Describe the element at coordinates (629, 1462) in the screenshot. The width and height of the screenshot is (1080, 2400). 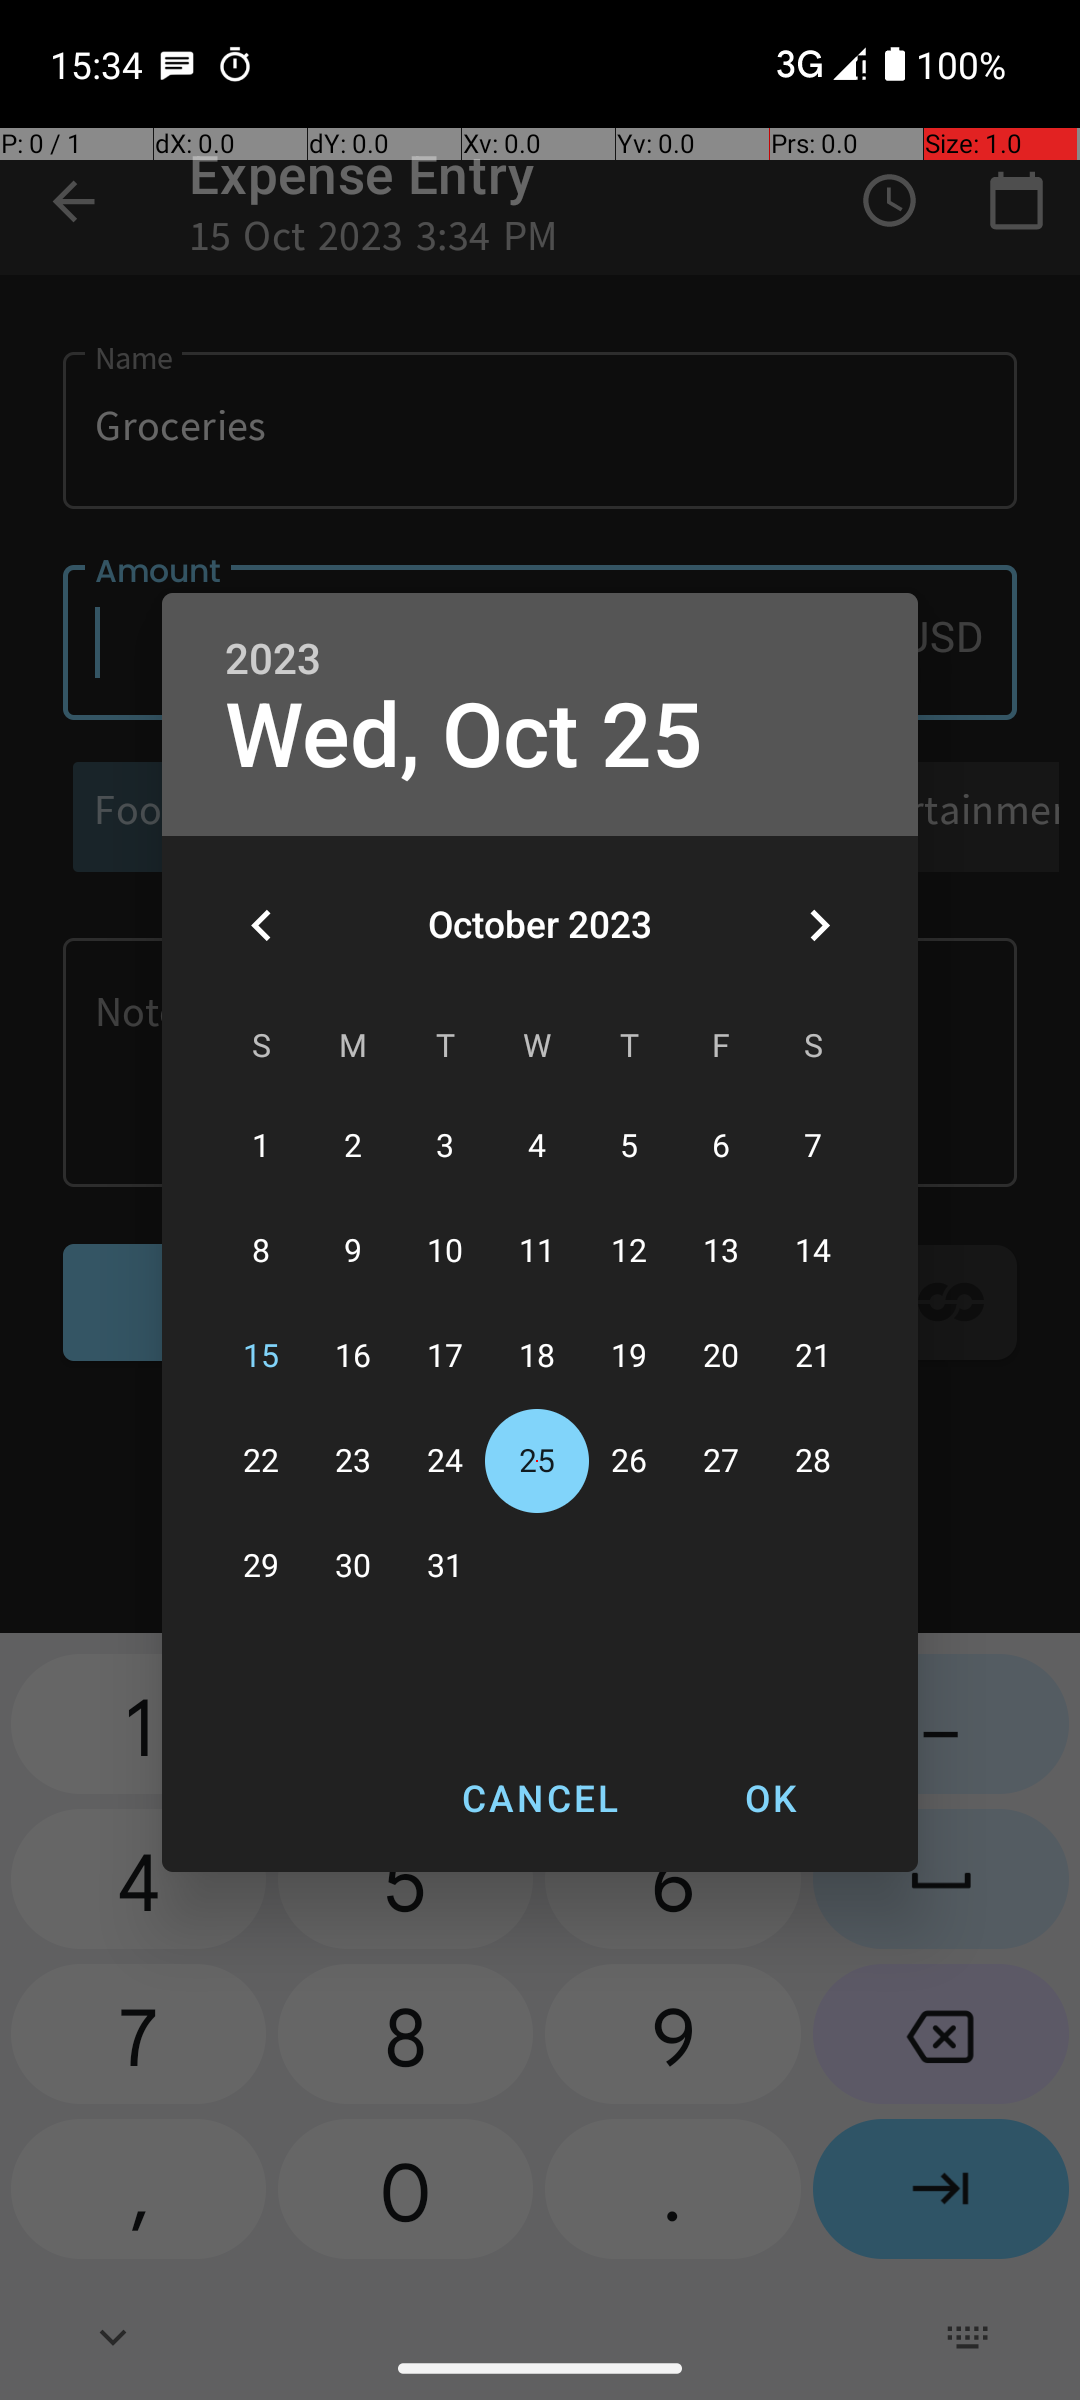
I see `26` at that location.